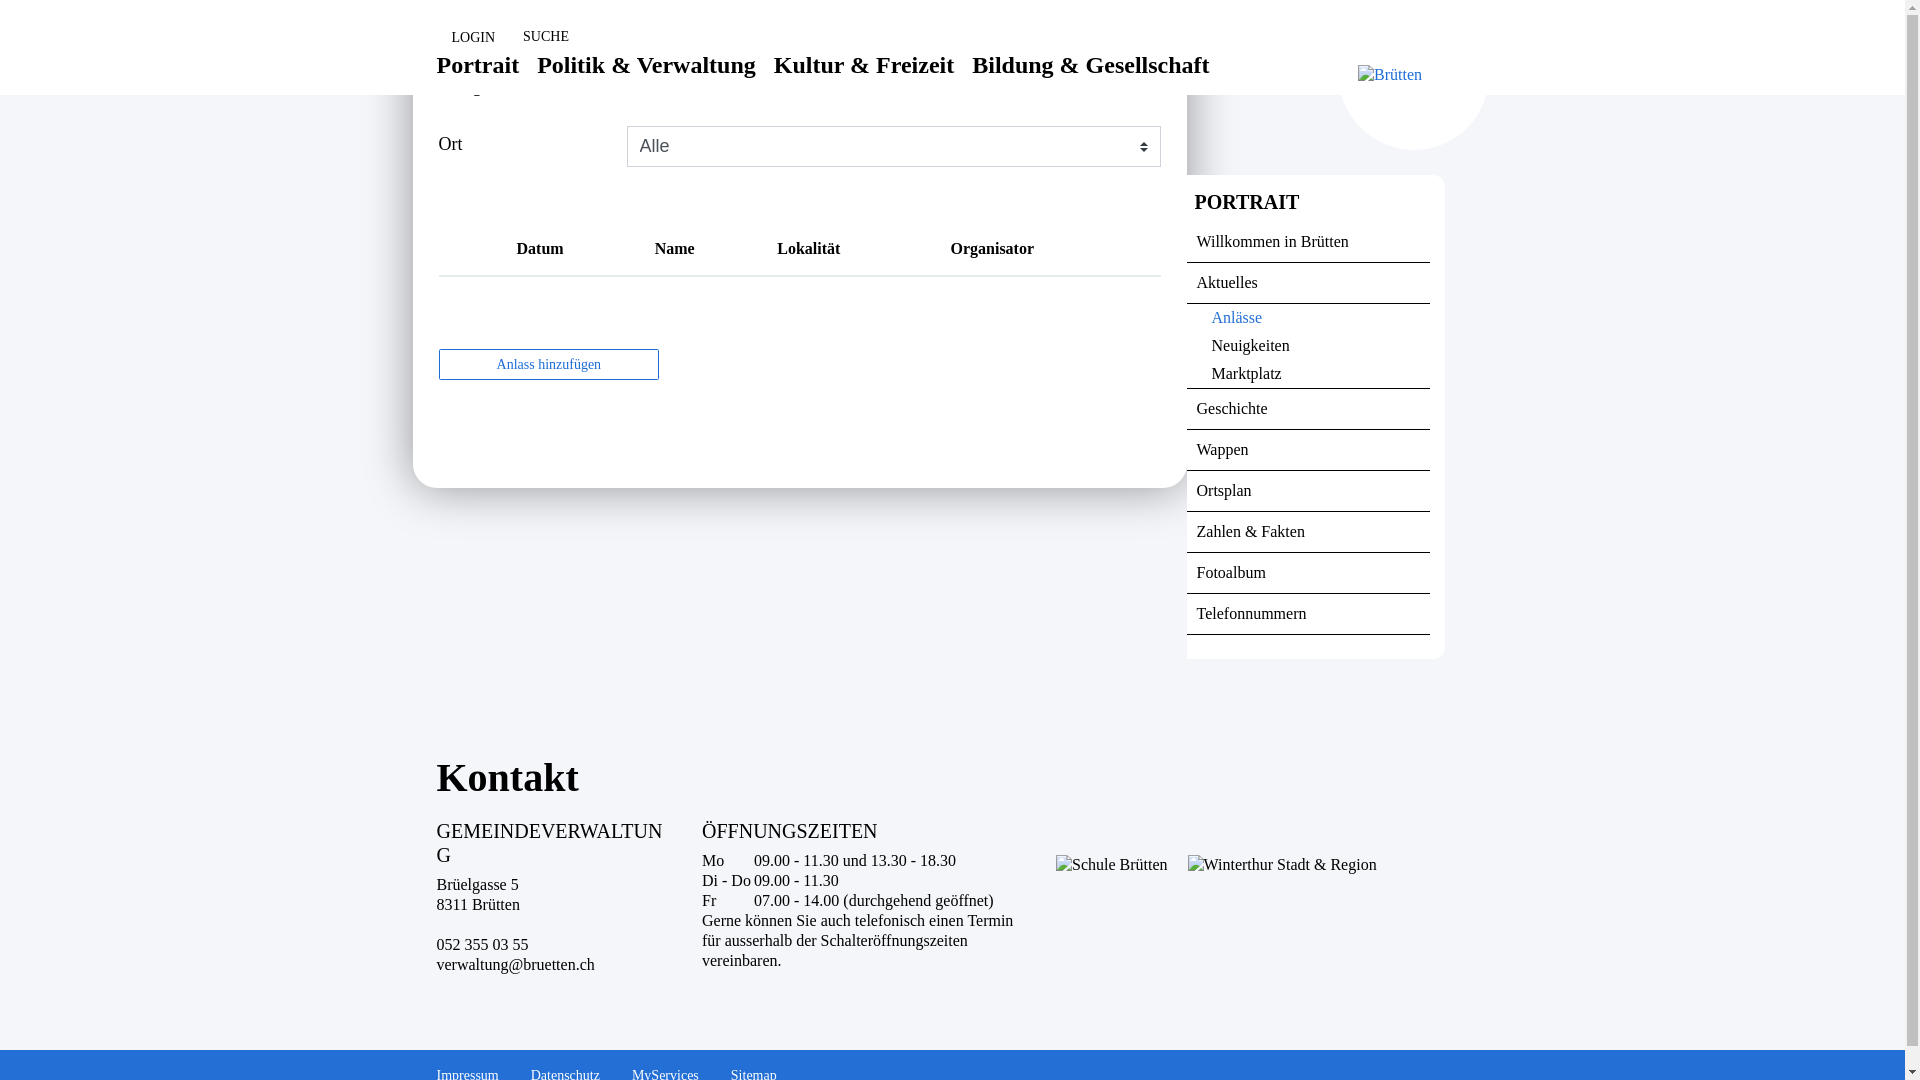 The height and width of the screenshot is (1080, 1920). Describe the element at coordinates (1308, 574) in the screenshot. I see `Fotoalbum` at that location.